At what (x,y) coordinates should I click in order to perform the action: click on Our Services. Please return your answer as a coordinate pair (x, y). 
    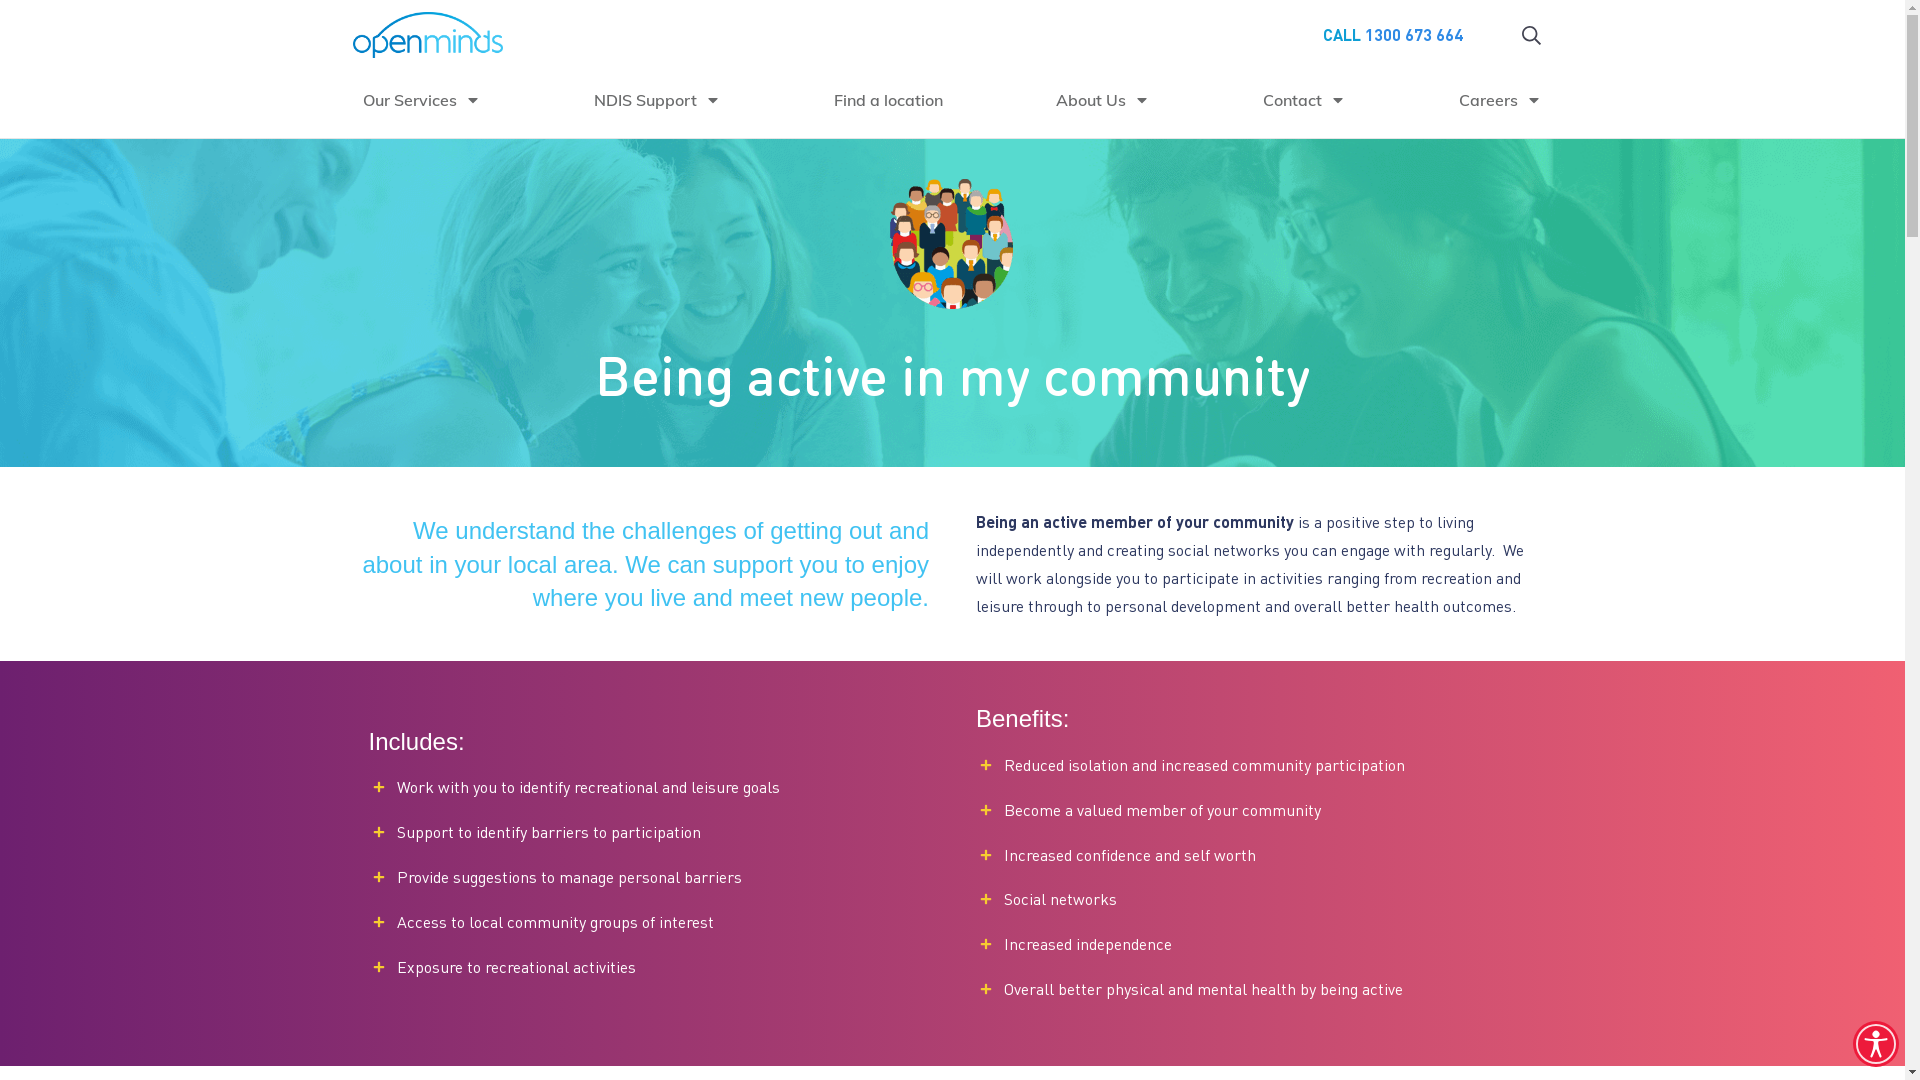
    Looking at the image, I should click on (421, 100).